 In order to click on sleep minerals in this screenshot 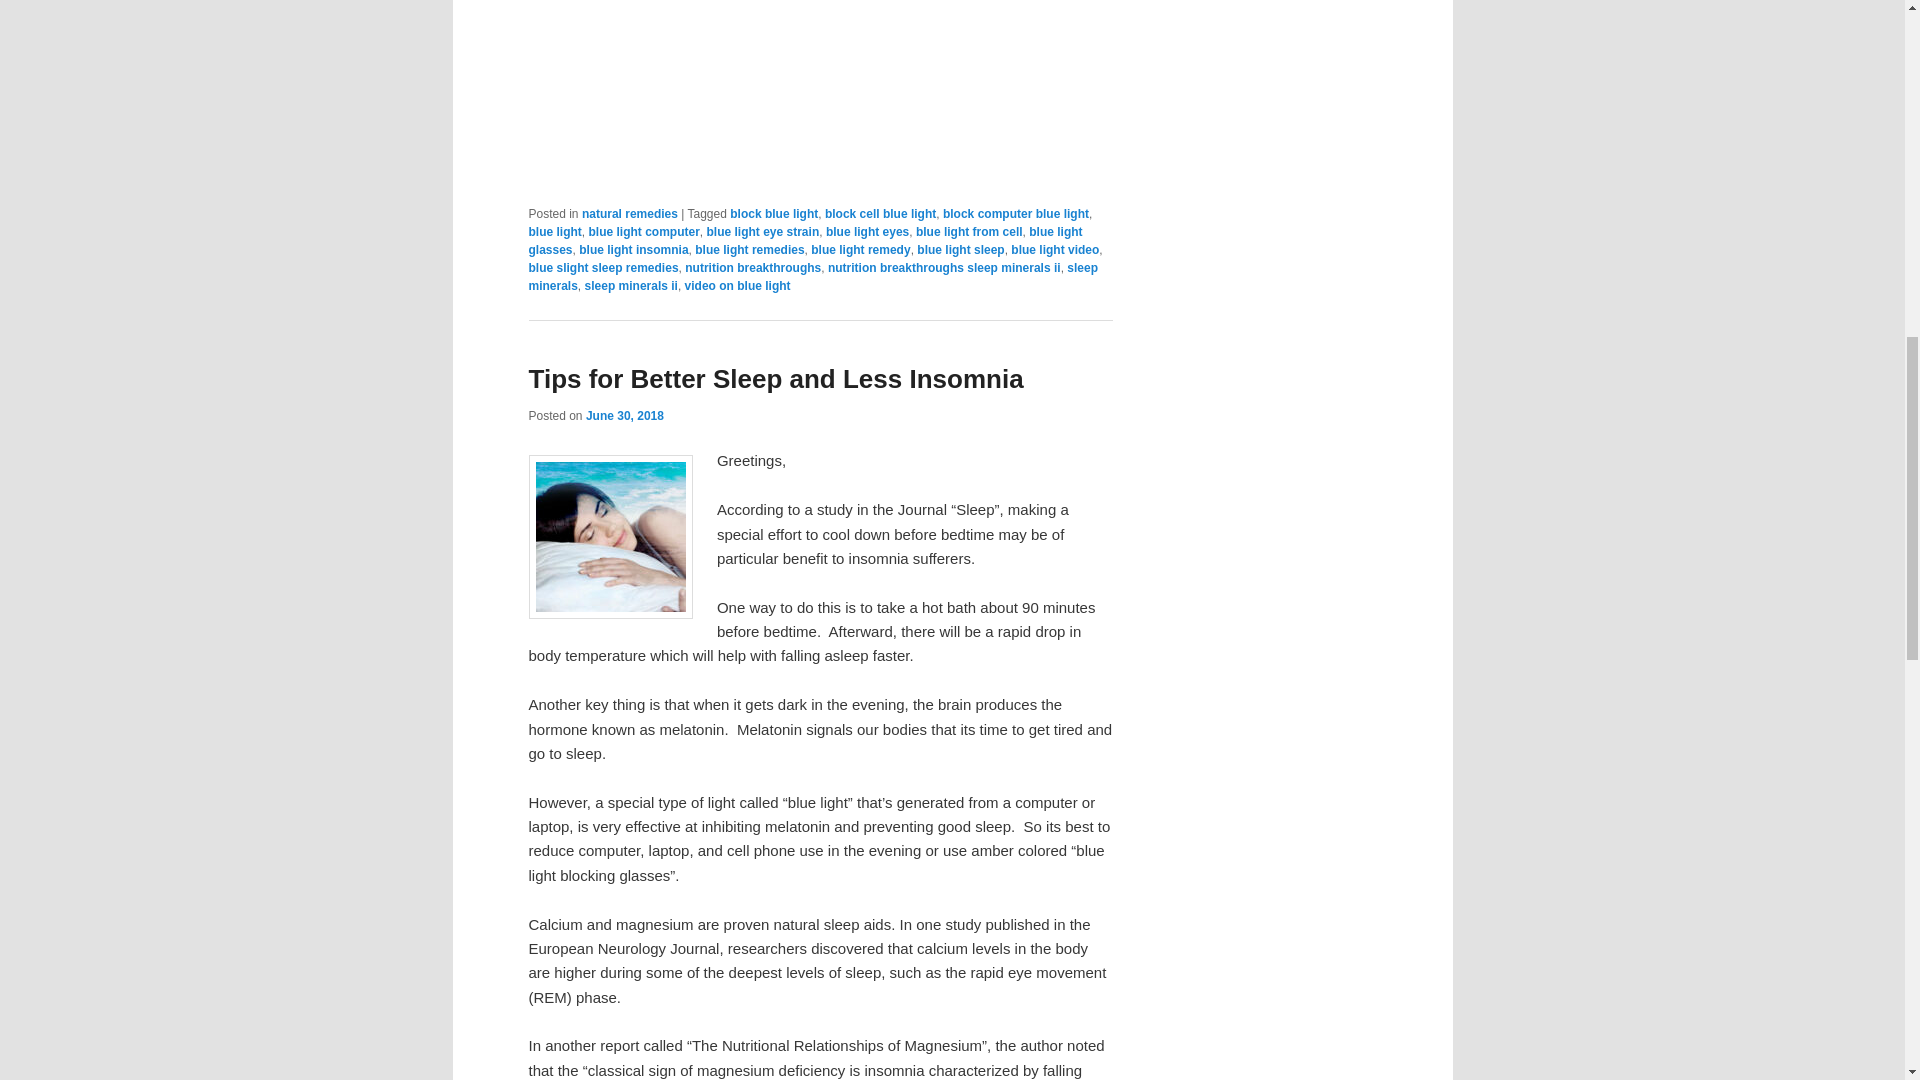, I will do `click(812, 276)`.